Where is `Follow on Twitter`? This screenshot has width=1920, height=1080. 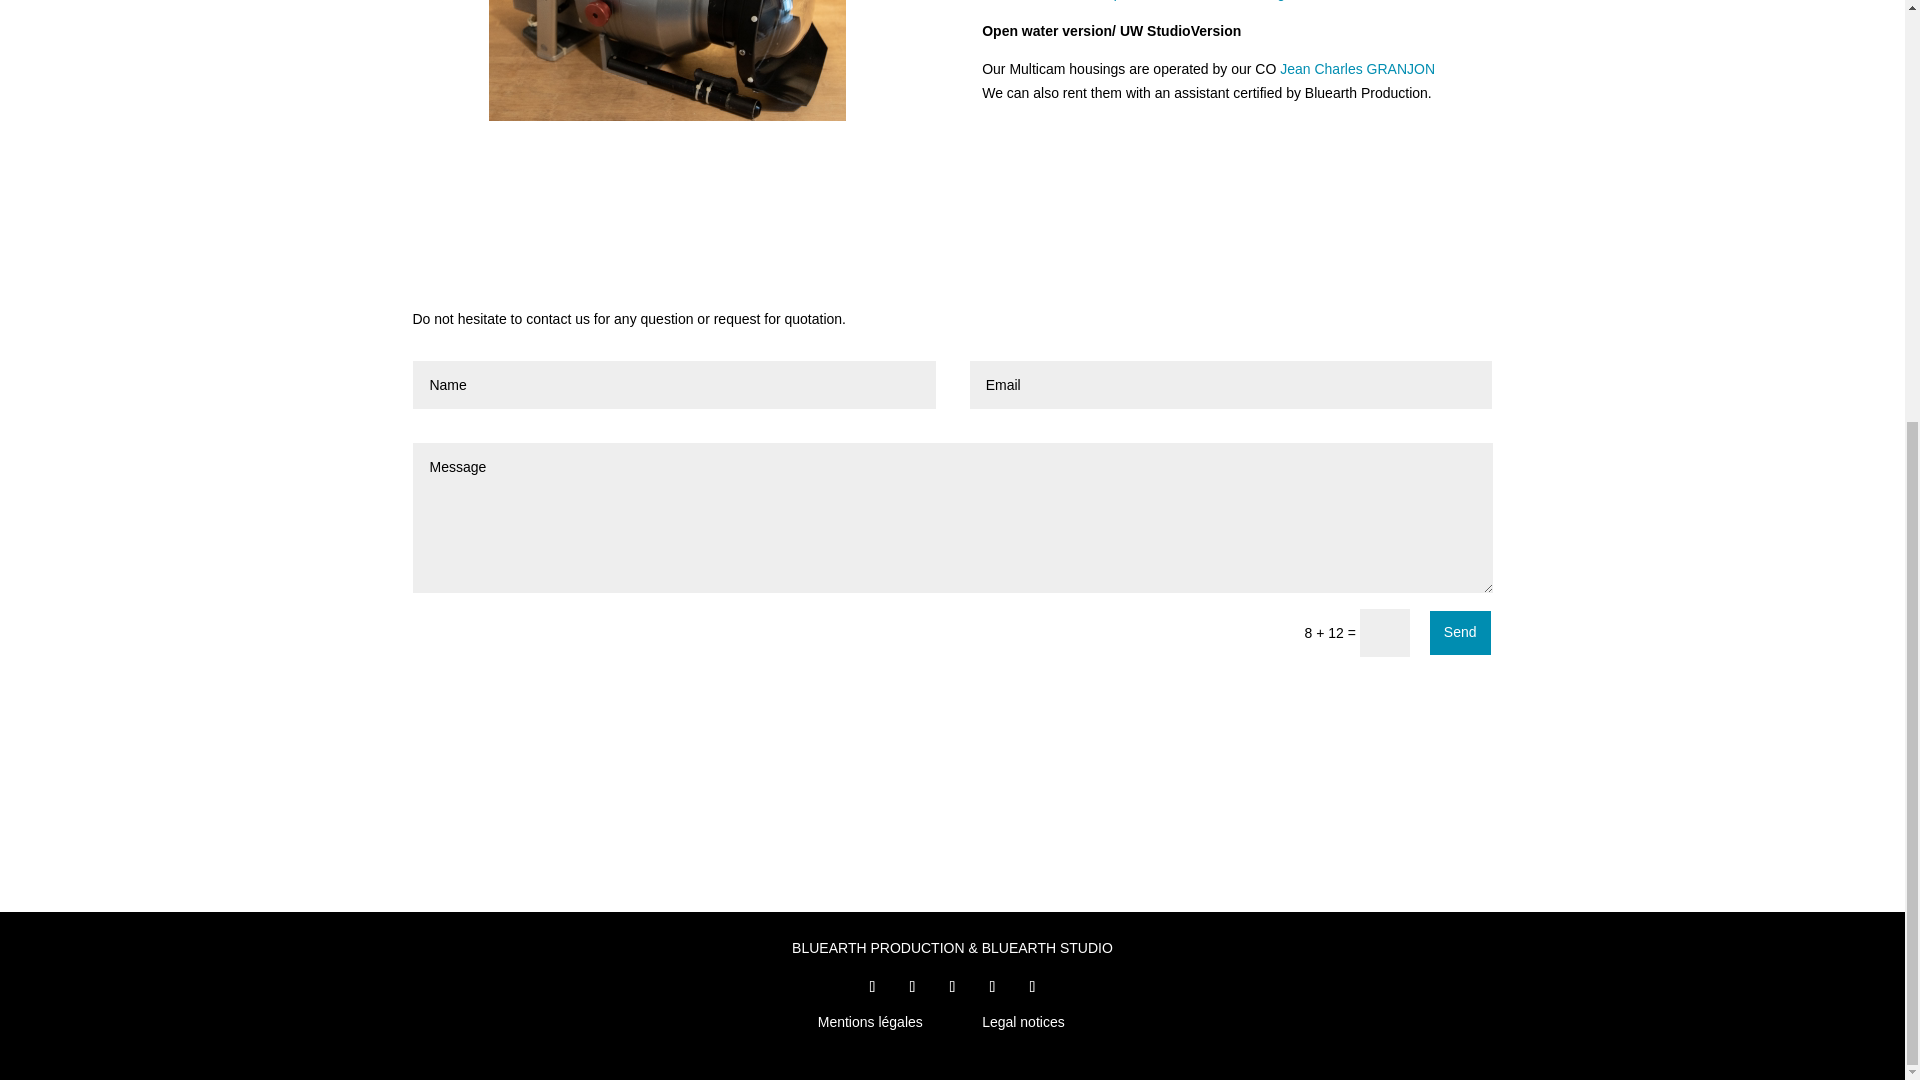
Follow on Twitter is located at coordinates (992, 986).